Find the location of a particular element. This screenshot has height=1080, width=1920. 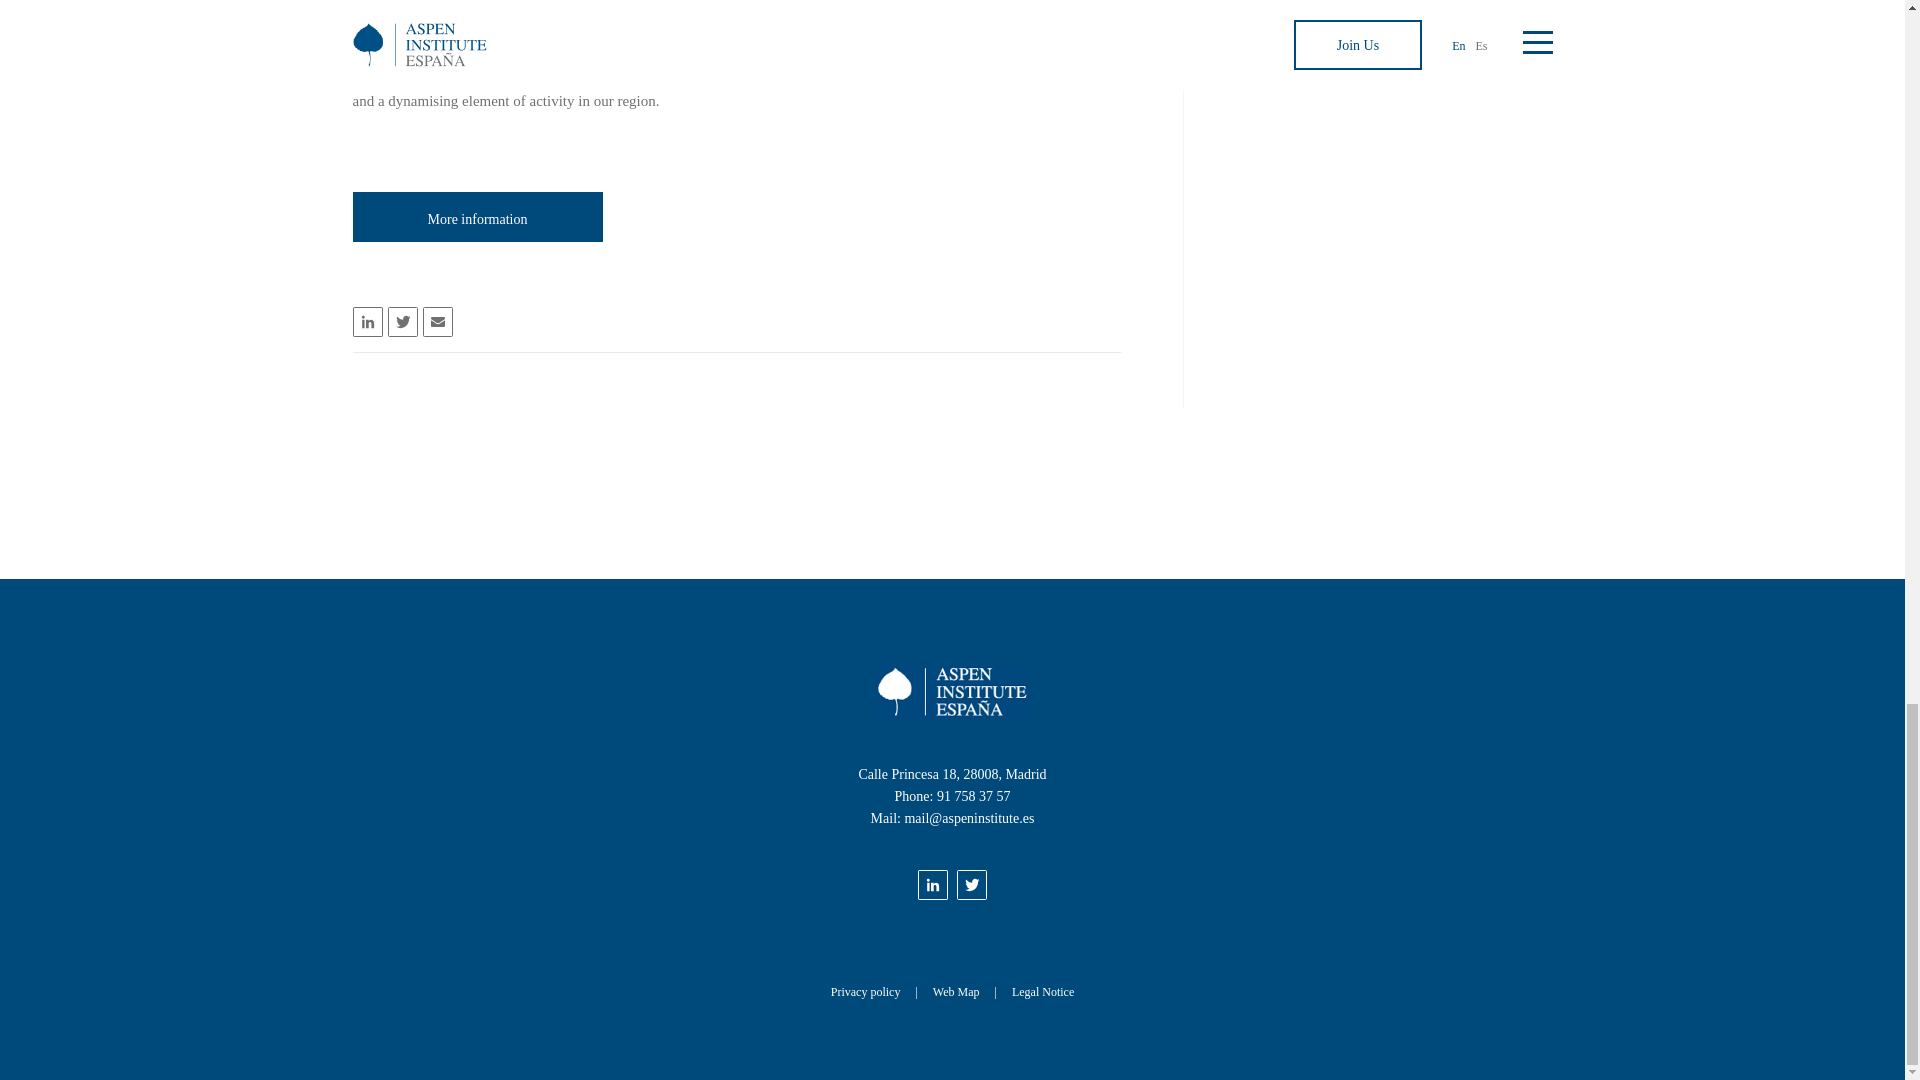

Legal Notice is located at coordinates (1042, 992).